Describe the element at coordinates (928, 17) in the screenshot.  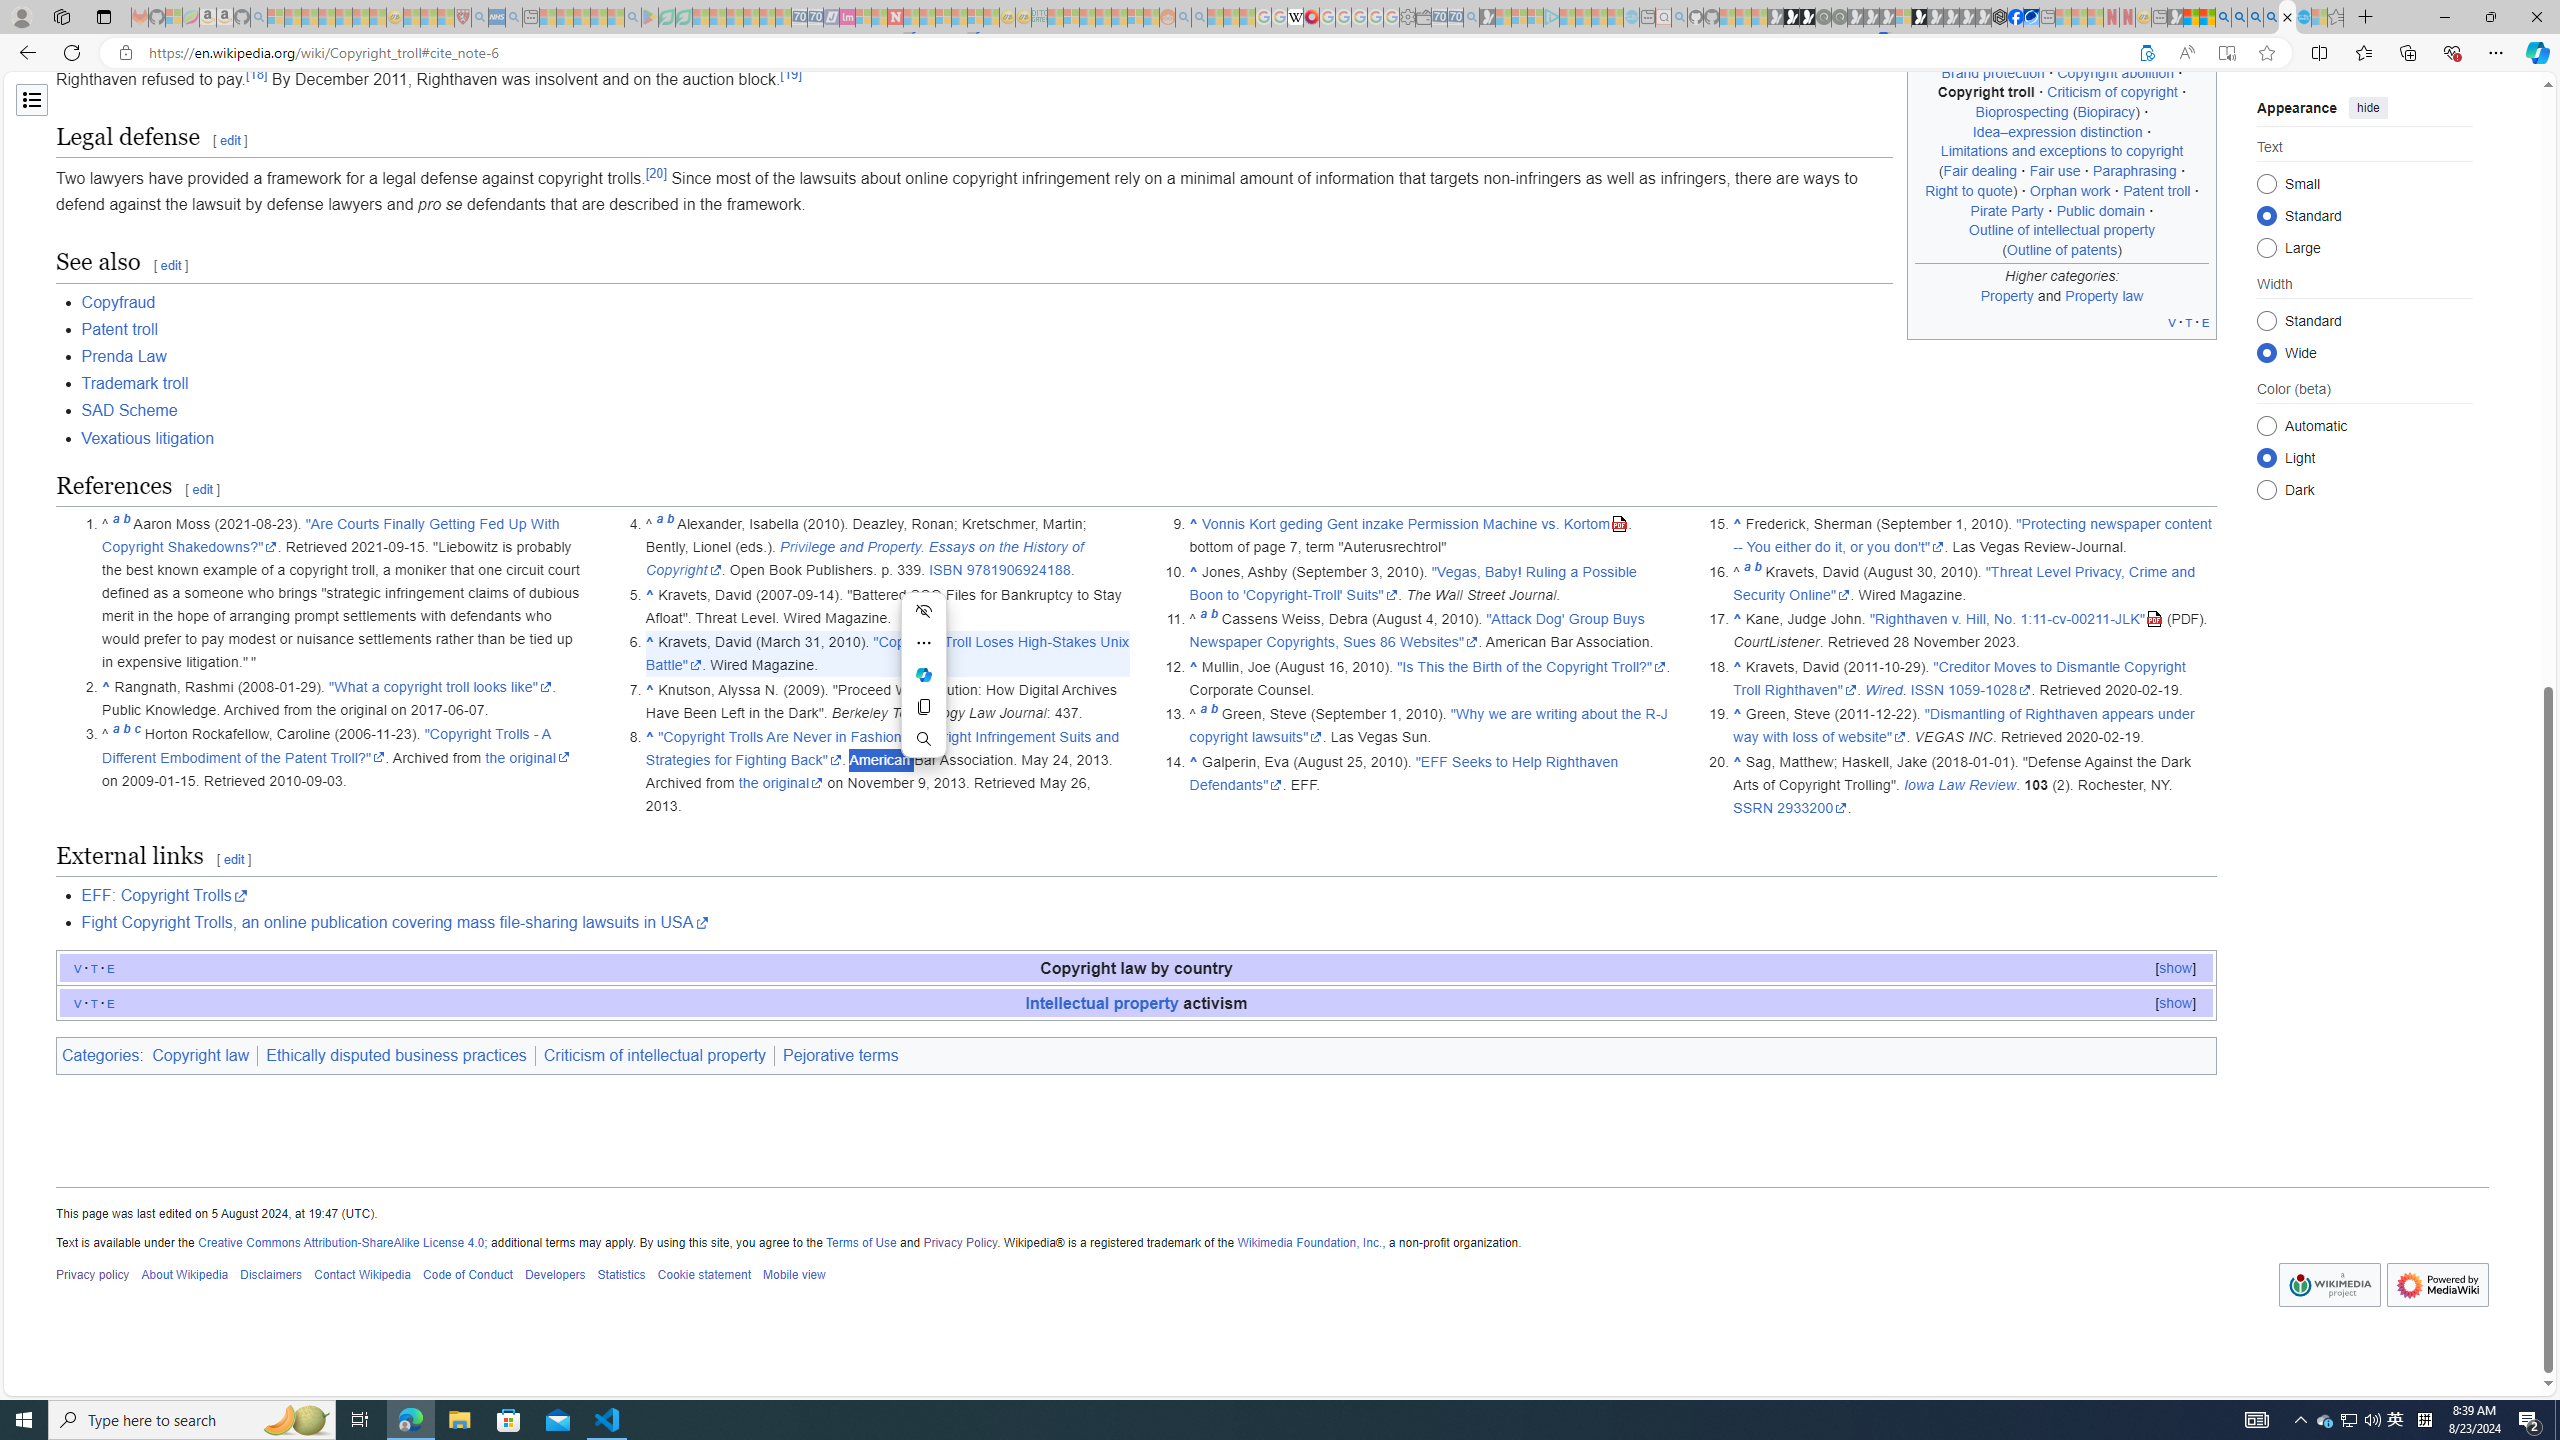
I see `14 Common Myths Debunked By Scientific Facts - Sleeping` at that location.